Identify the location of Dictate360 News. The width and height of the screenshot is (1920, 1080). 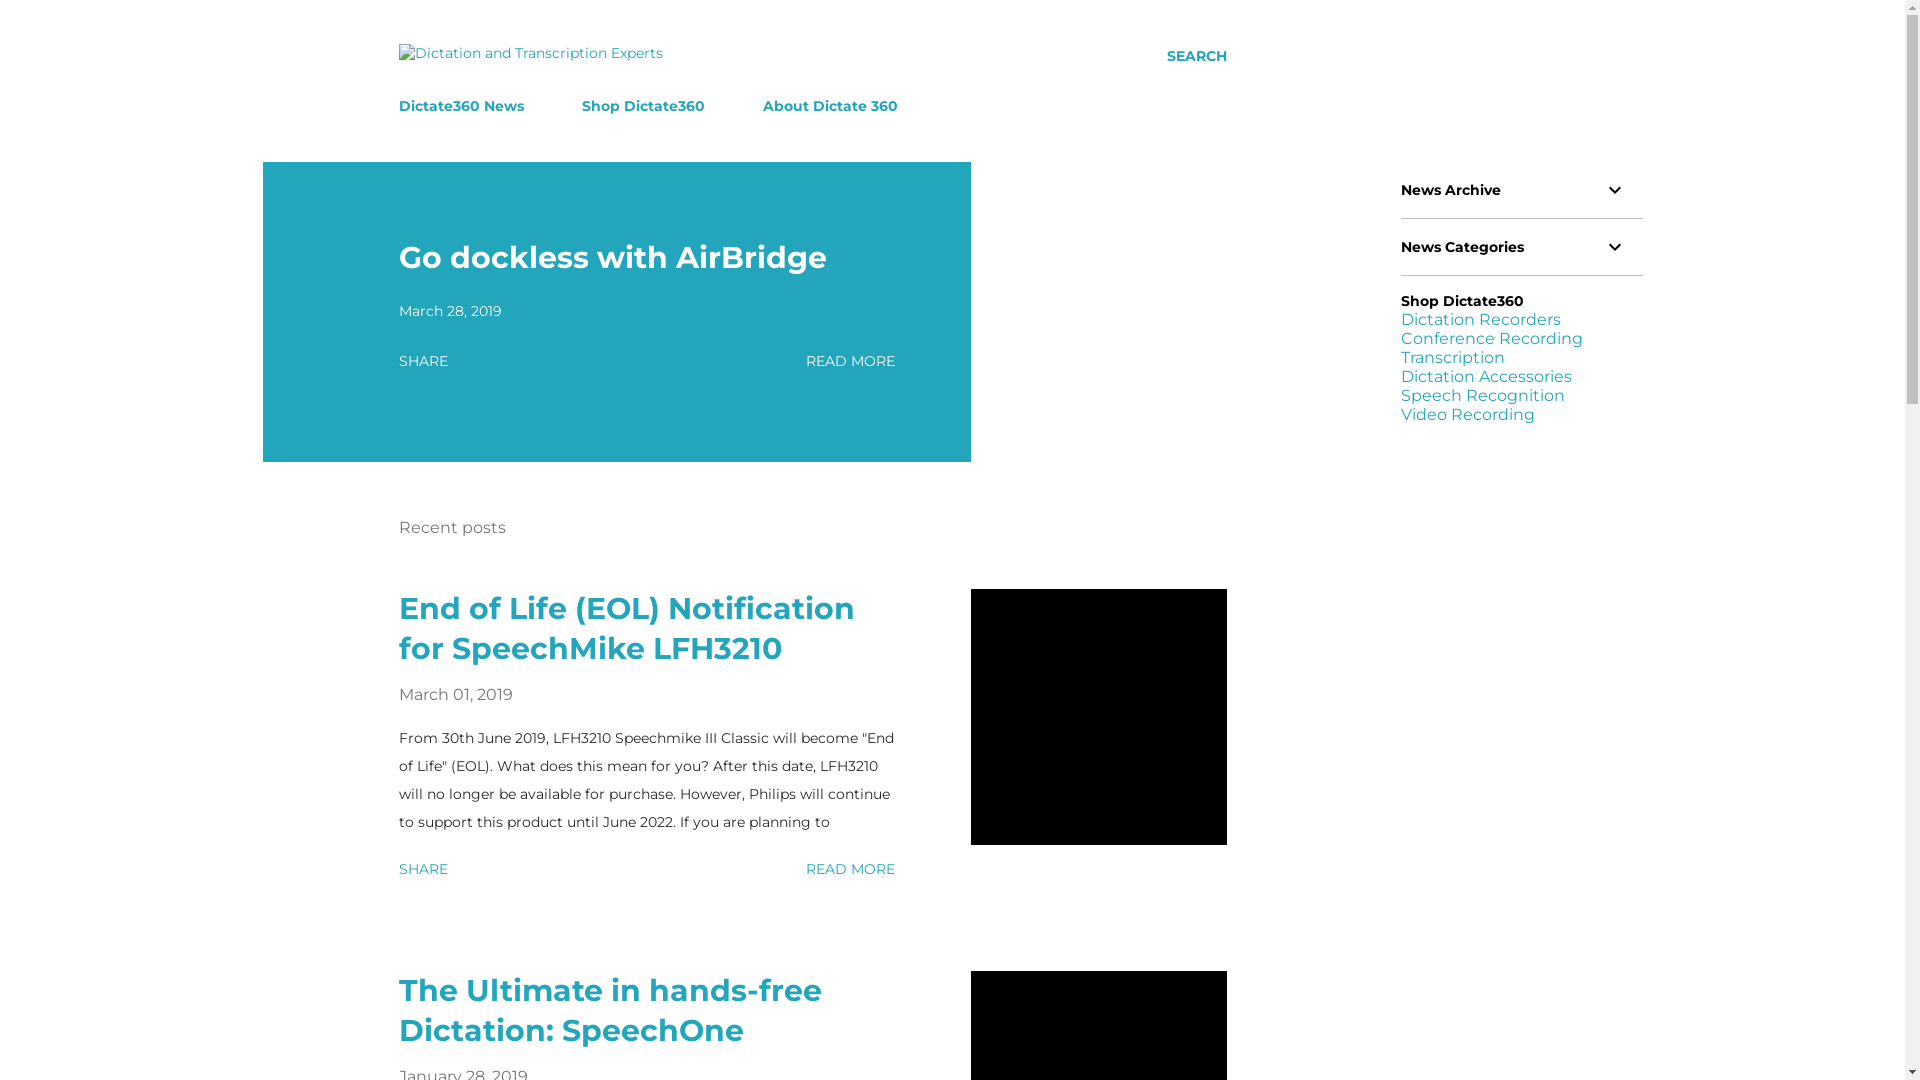
(466, 106).